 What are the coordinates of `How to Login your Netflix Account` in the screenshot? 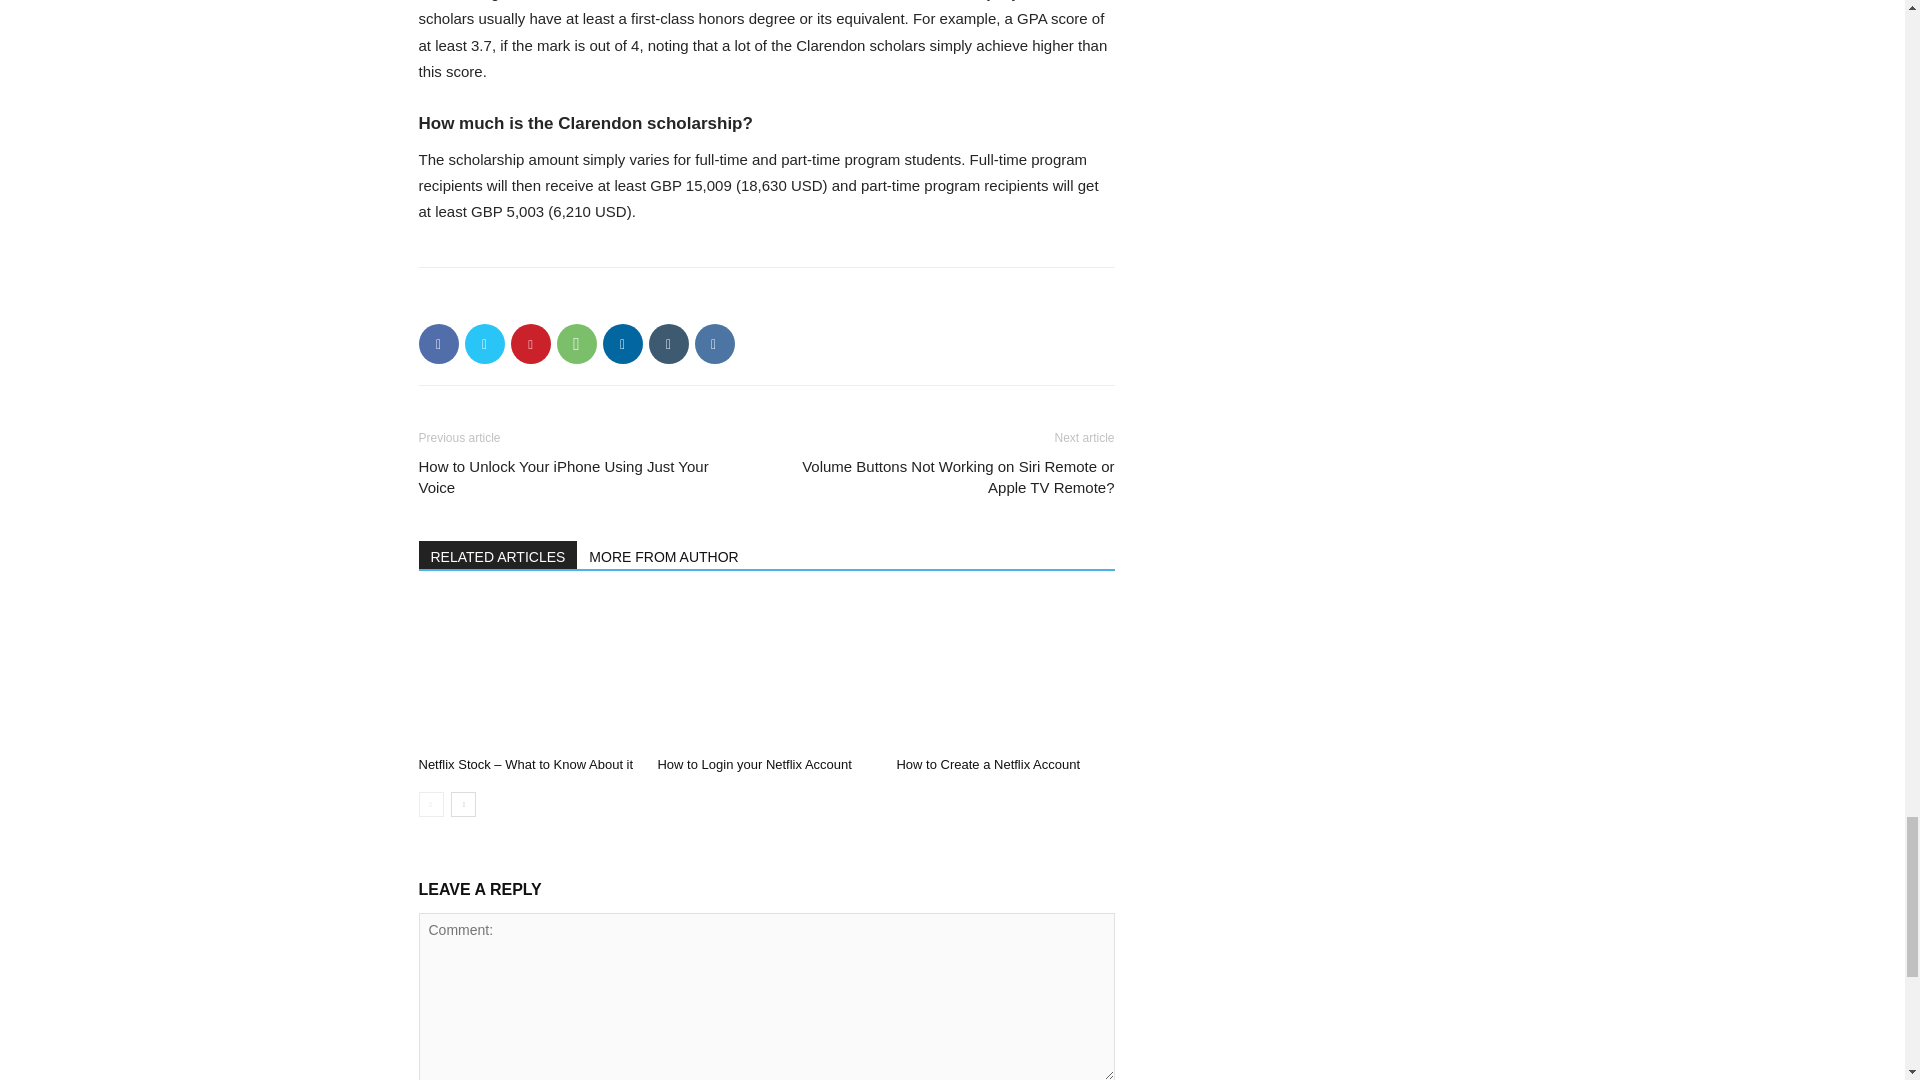 It's located at (766, 673).